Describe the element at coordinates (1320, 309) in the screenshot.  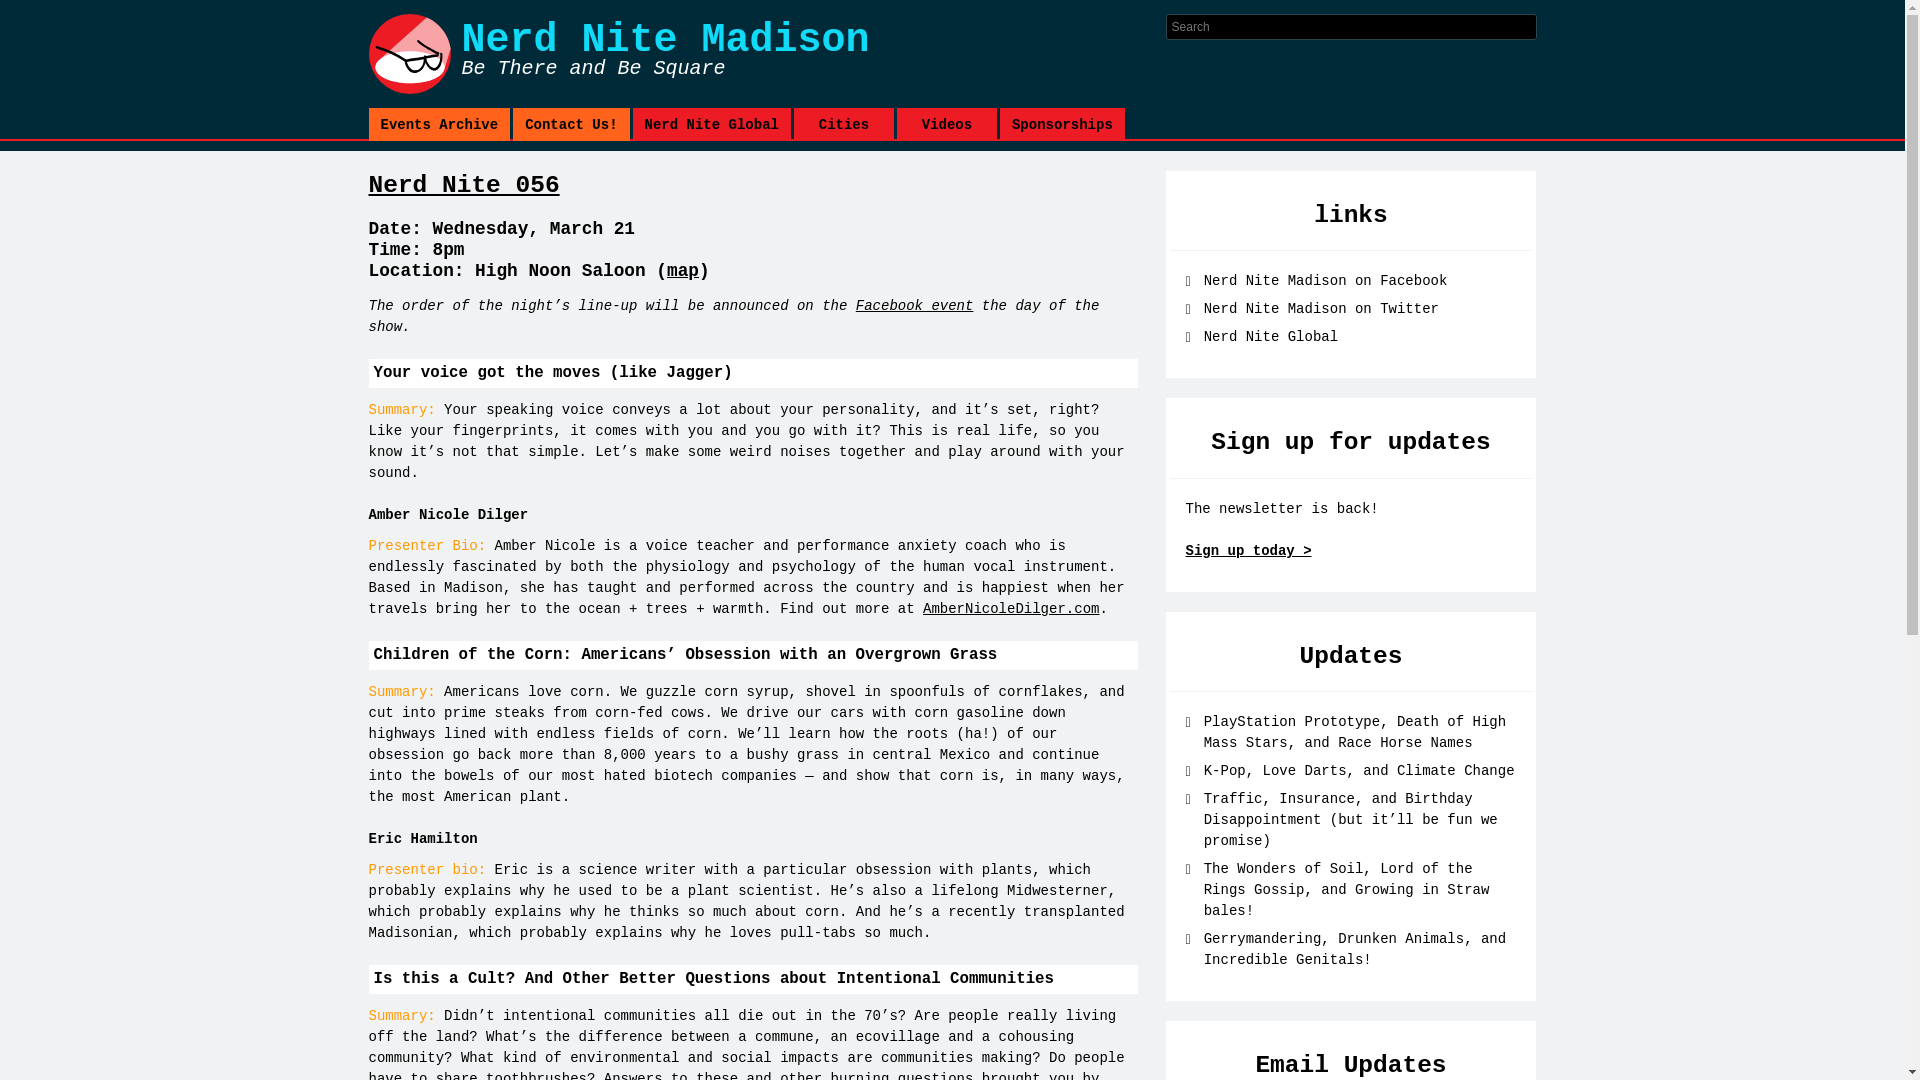
I see `Cities` at that location.